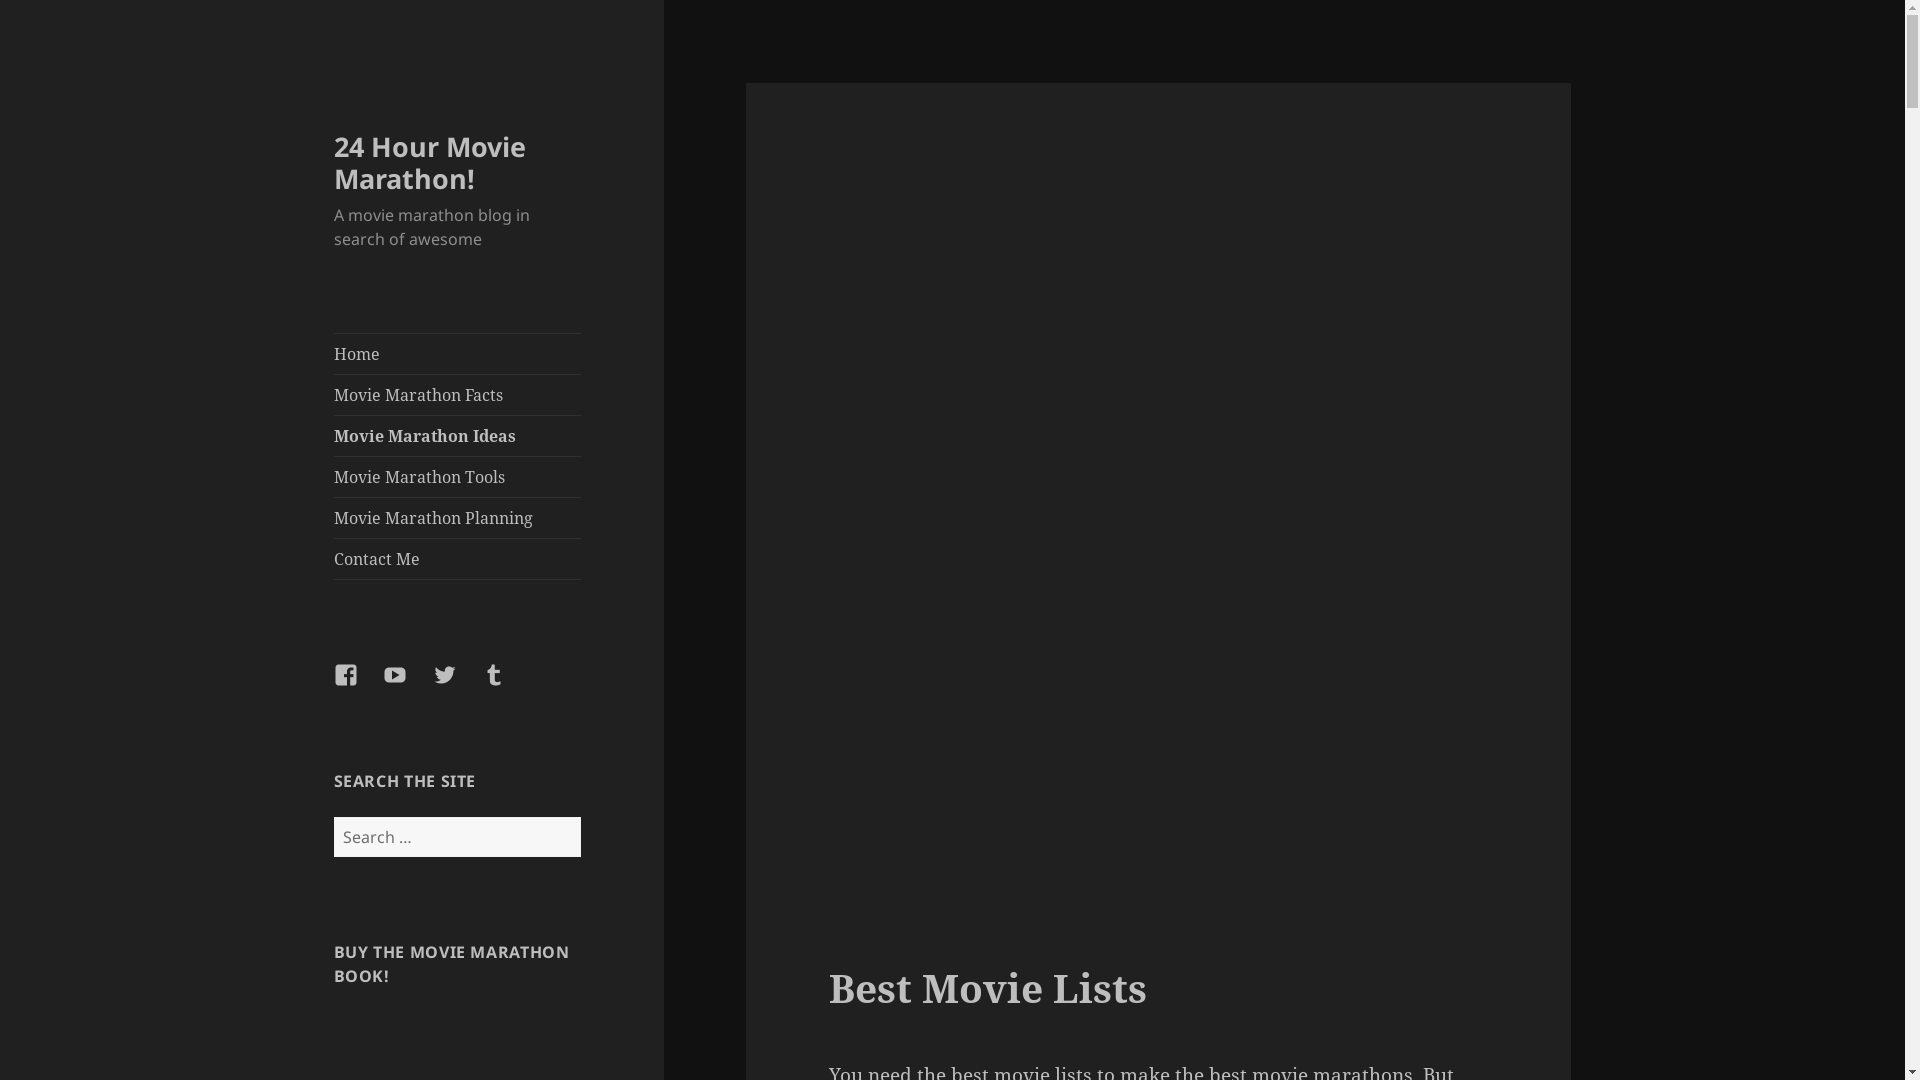 The image size is (1920, 1080). Describe the element at coordinates (430, 162) in the screenshot. I see `24 Hour Movie Marathon!` at that location.